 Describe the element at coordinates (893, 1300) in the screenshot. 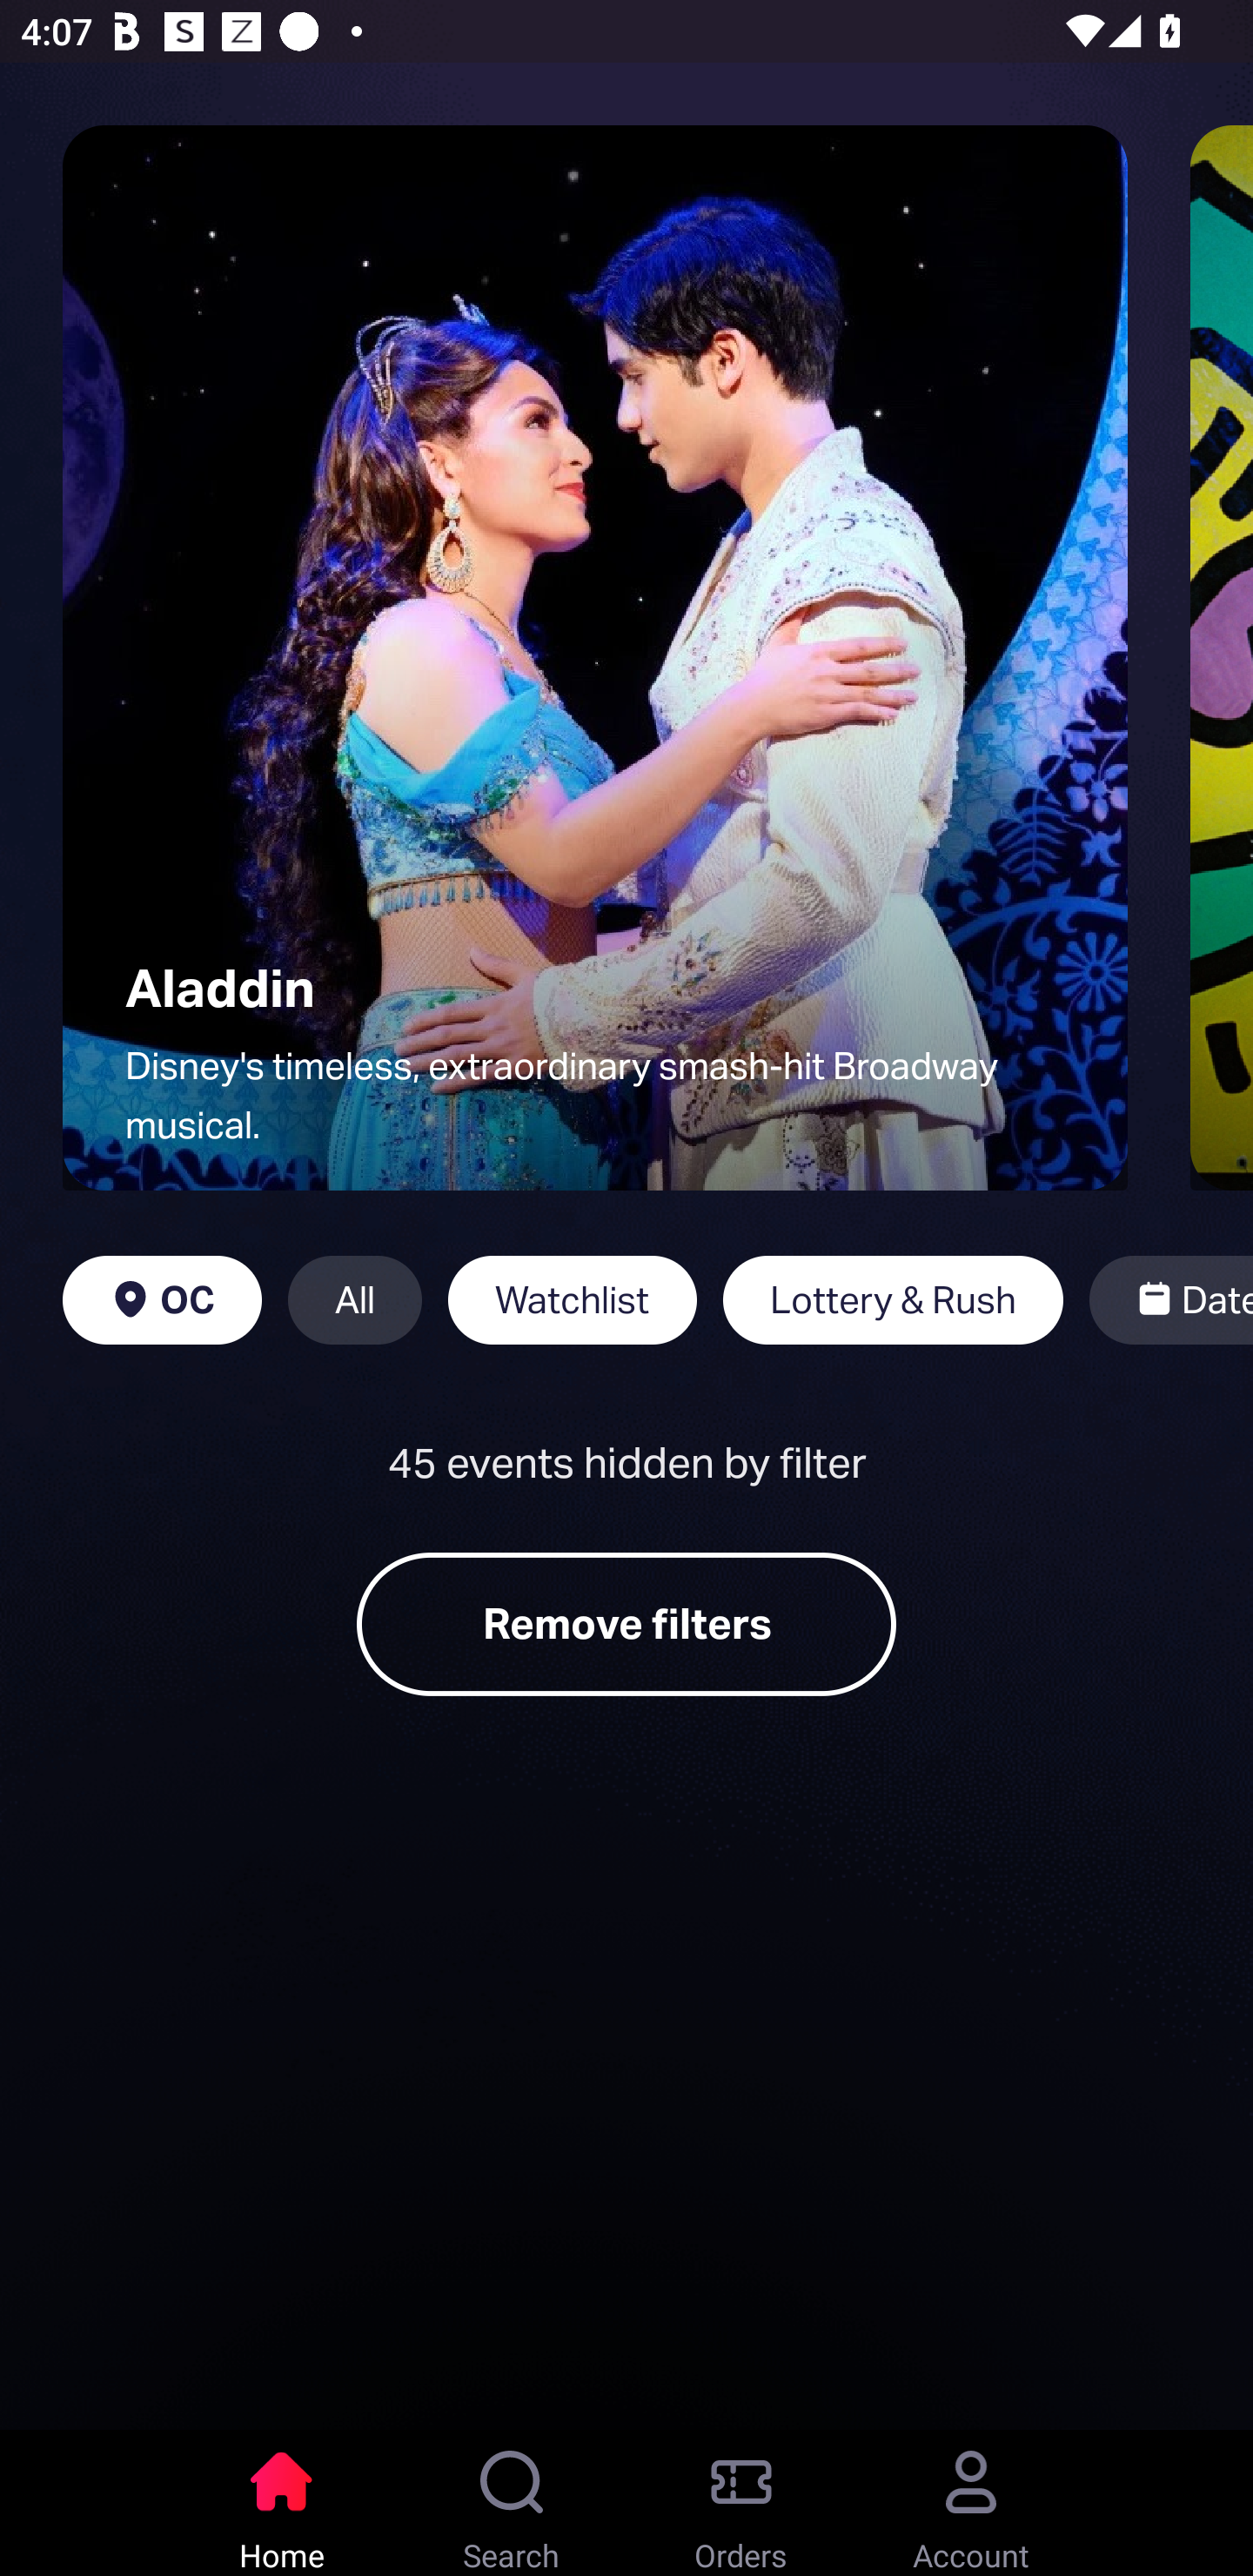

I see `Lottery & Rush` at that location.